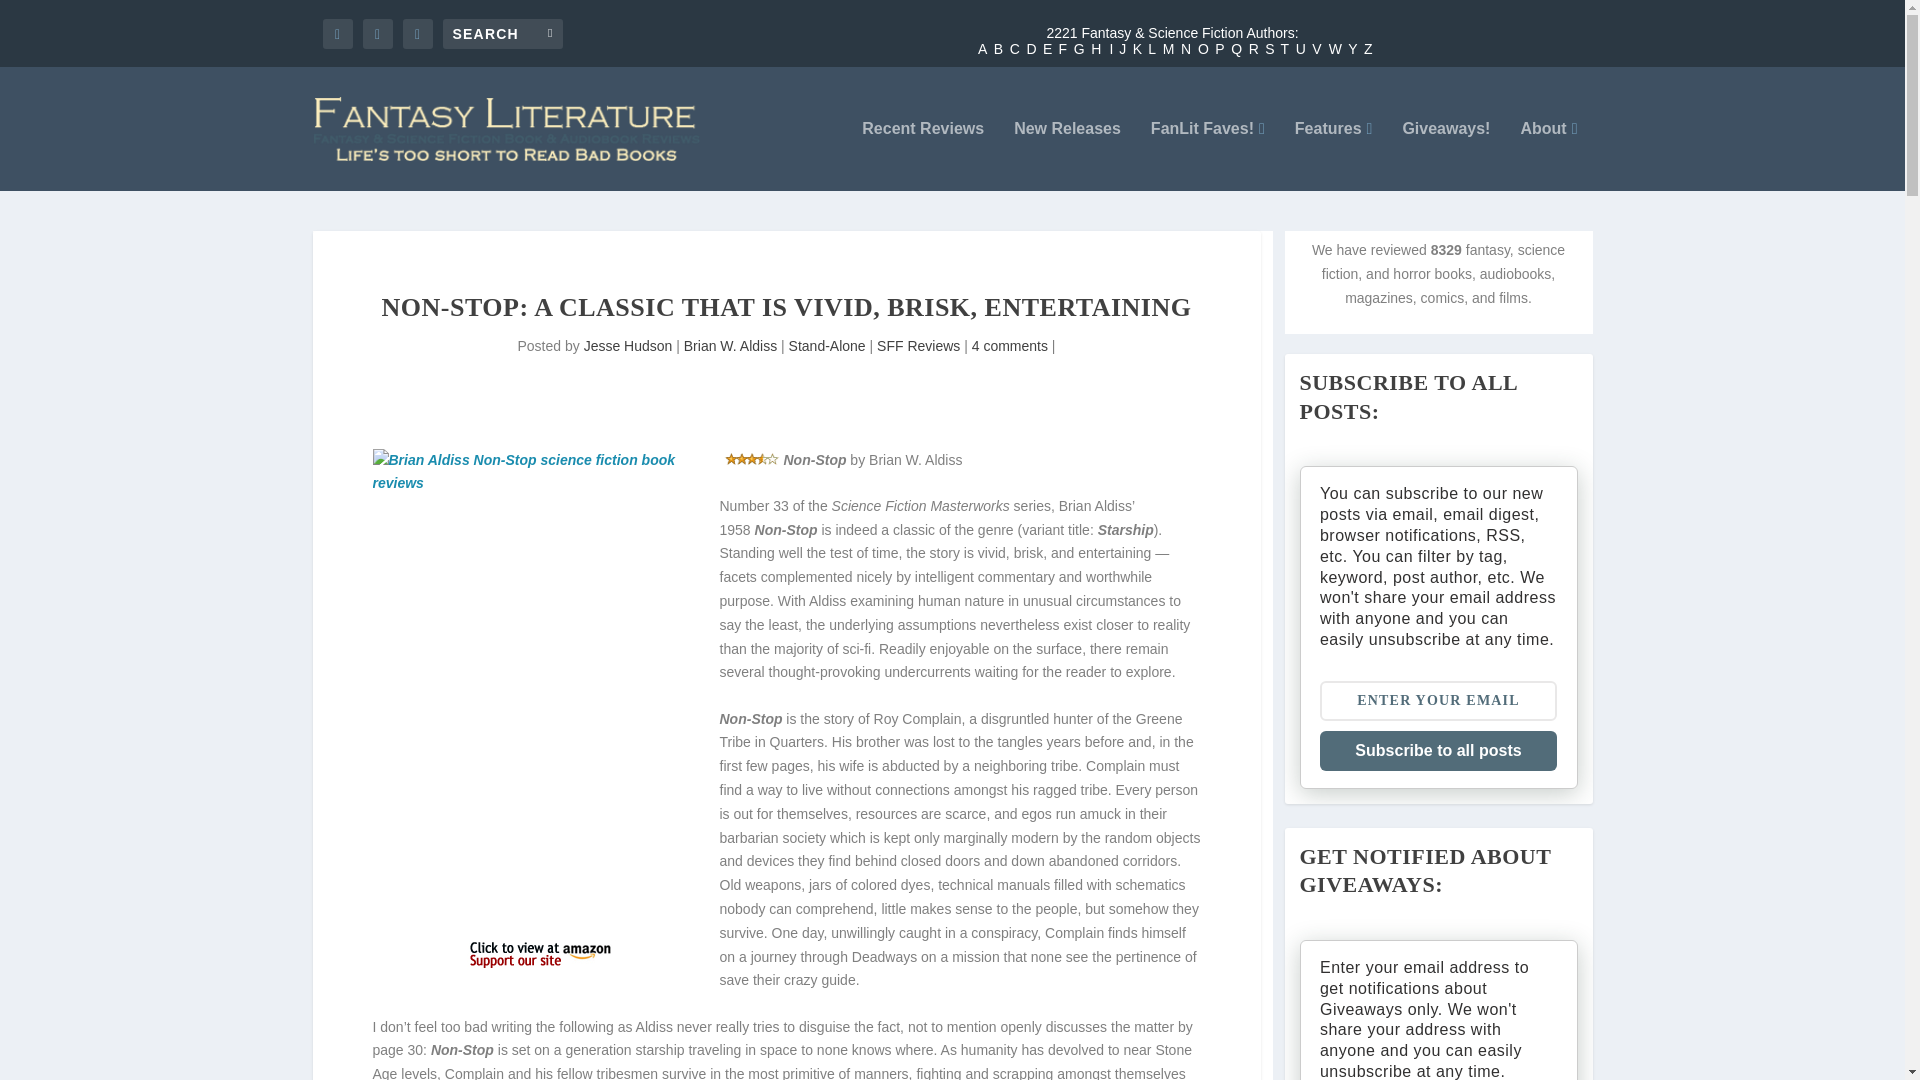 The width and height of the screenshot is (1920, 1080). I want to click on Search for:, so click(502, 32).